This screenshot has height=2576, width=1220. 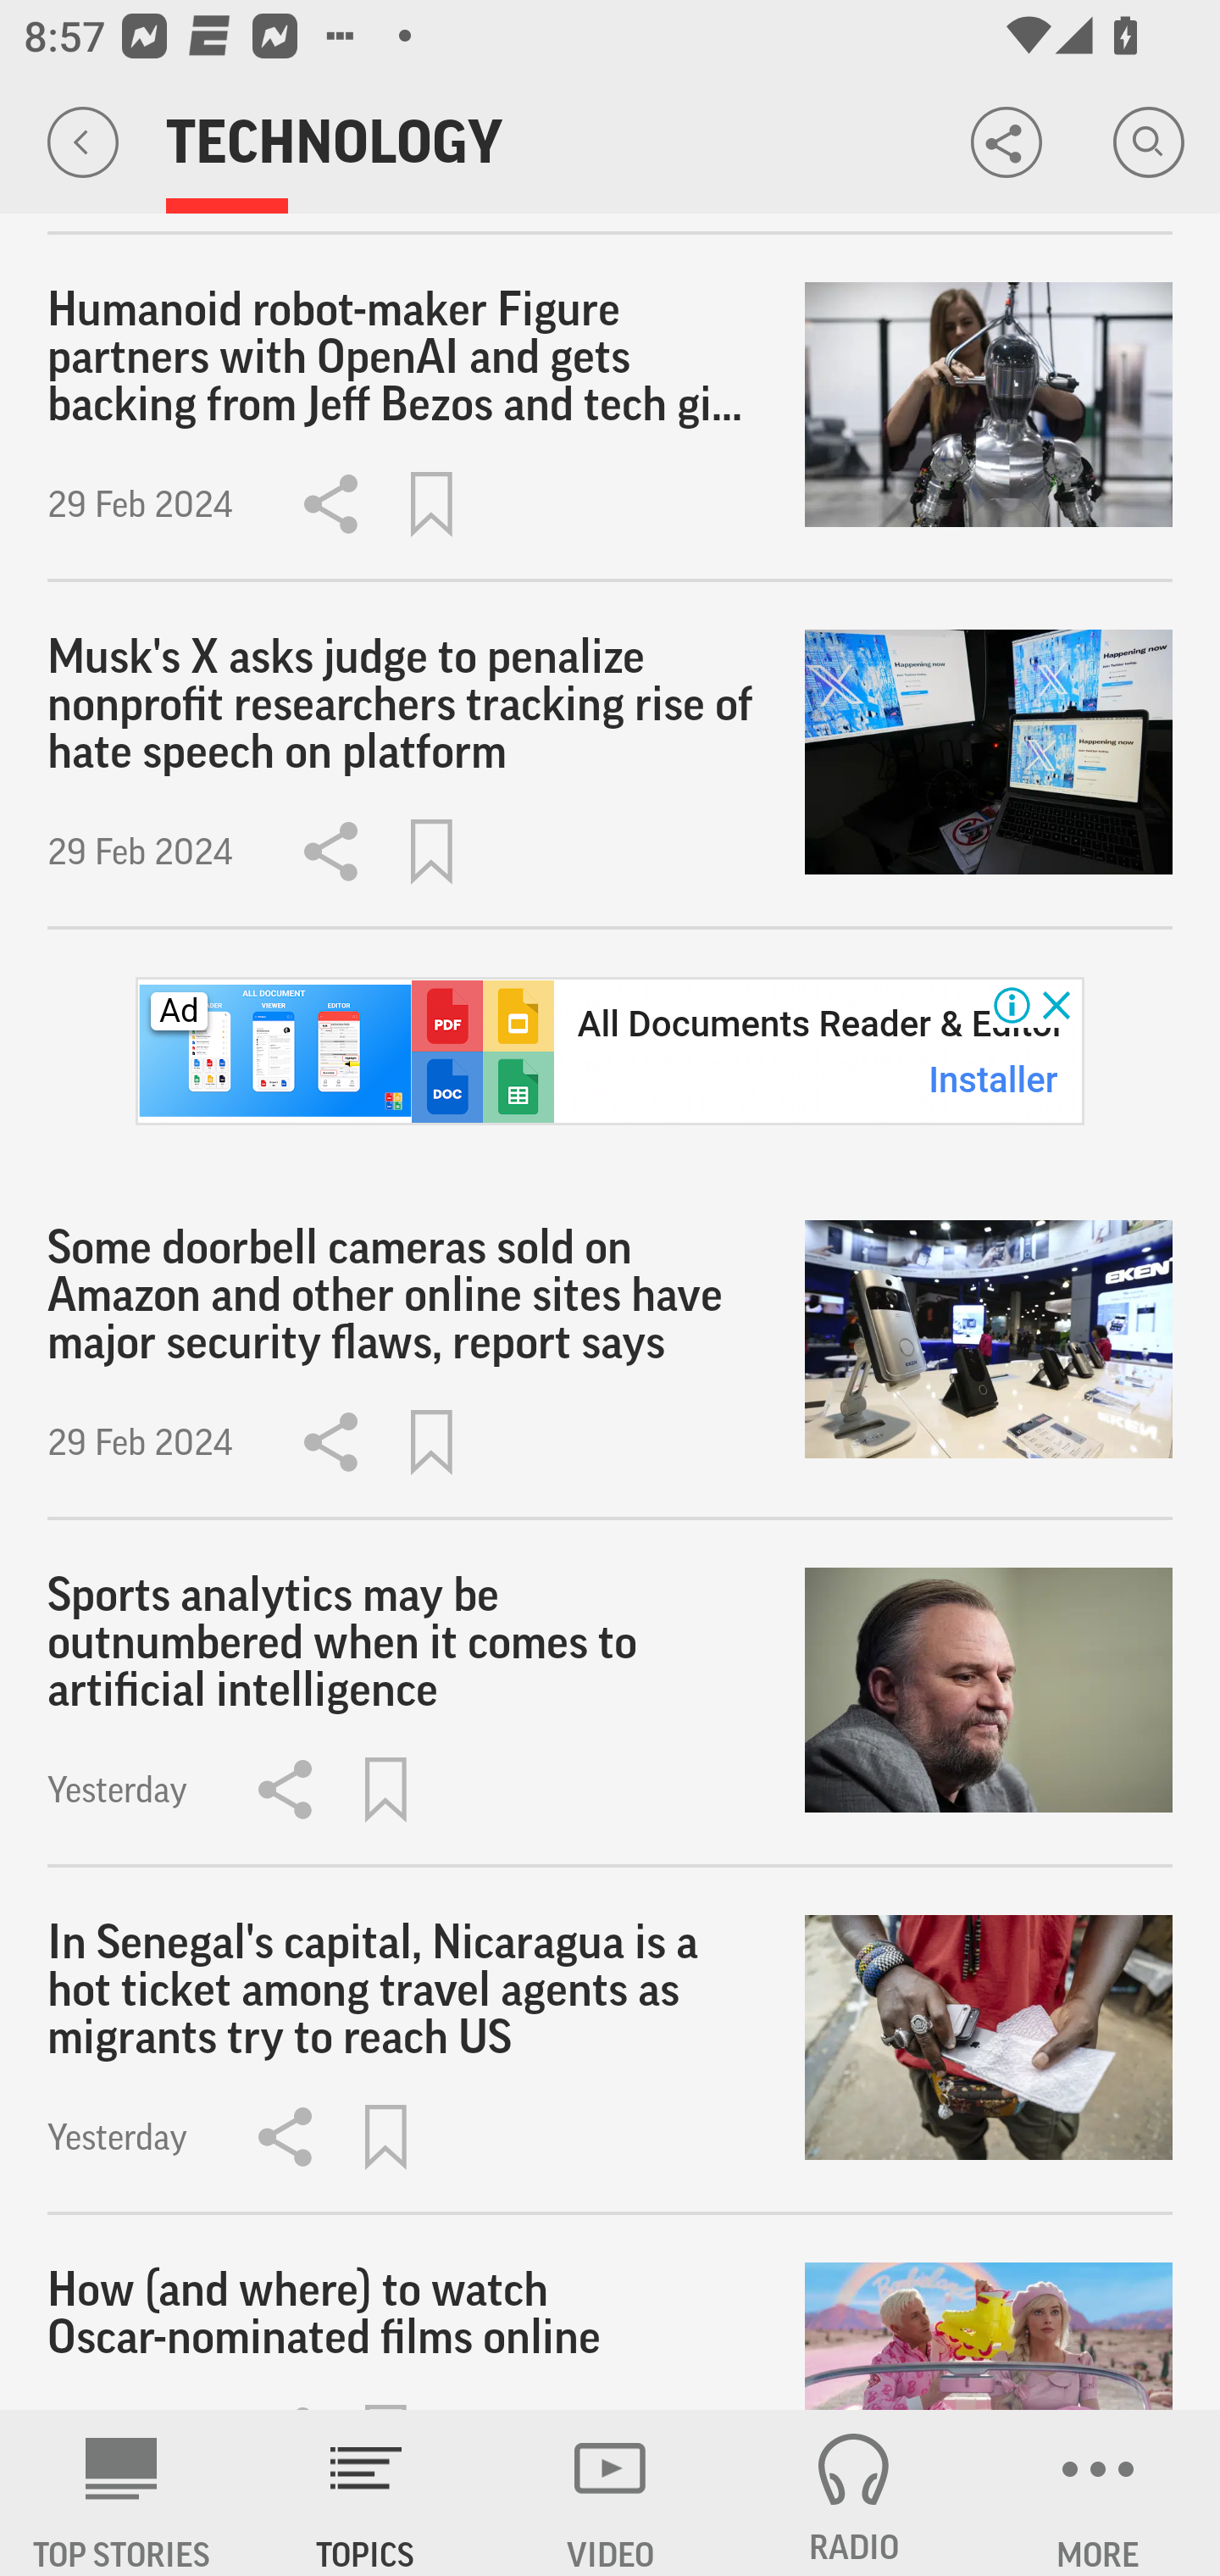 What do you see at coordinates (854, 2493) in the screenshot?
I see `RADIO` at bounding box center [854, 2493].